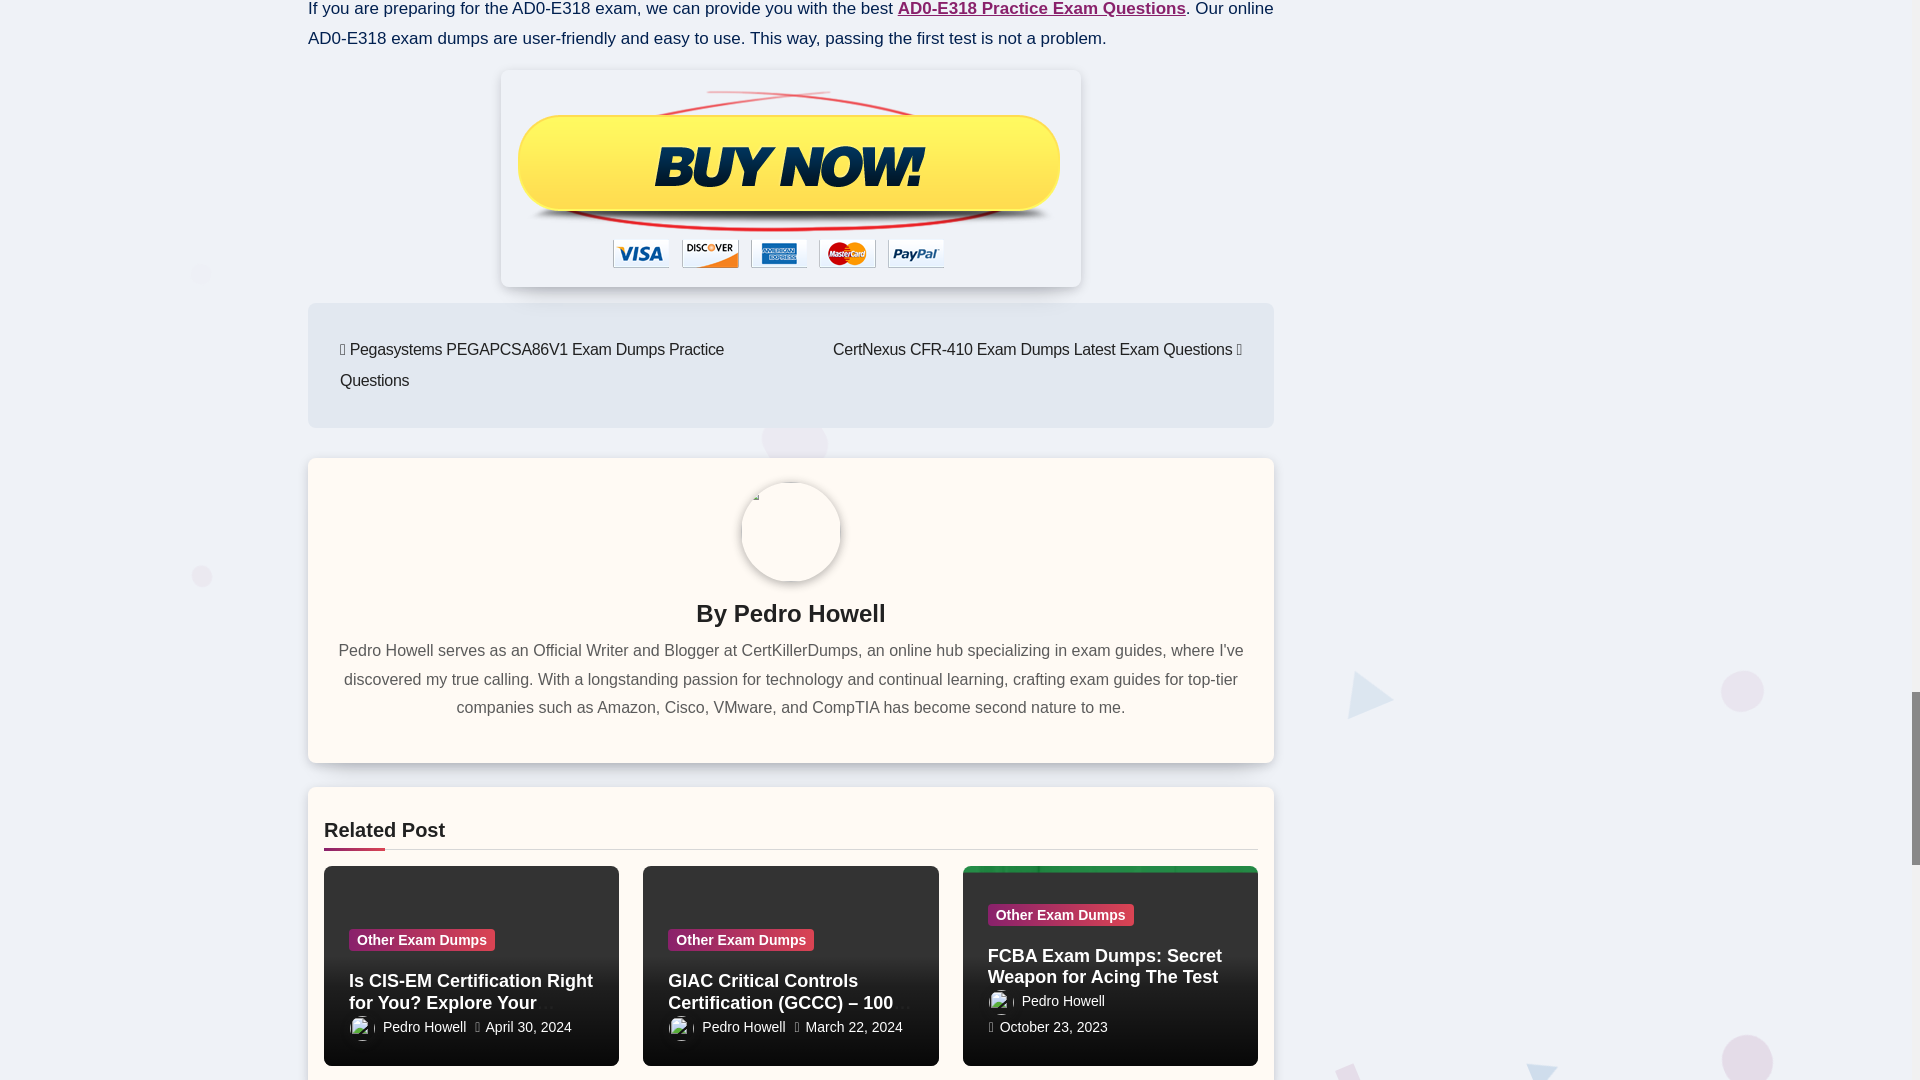 The image size is (1920, 1080). I want to click on AD0-E318 Practice Exam Questions, so click(1042, 9).